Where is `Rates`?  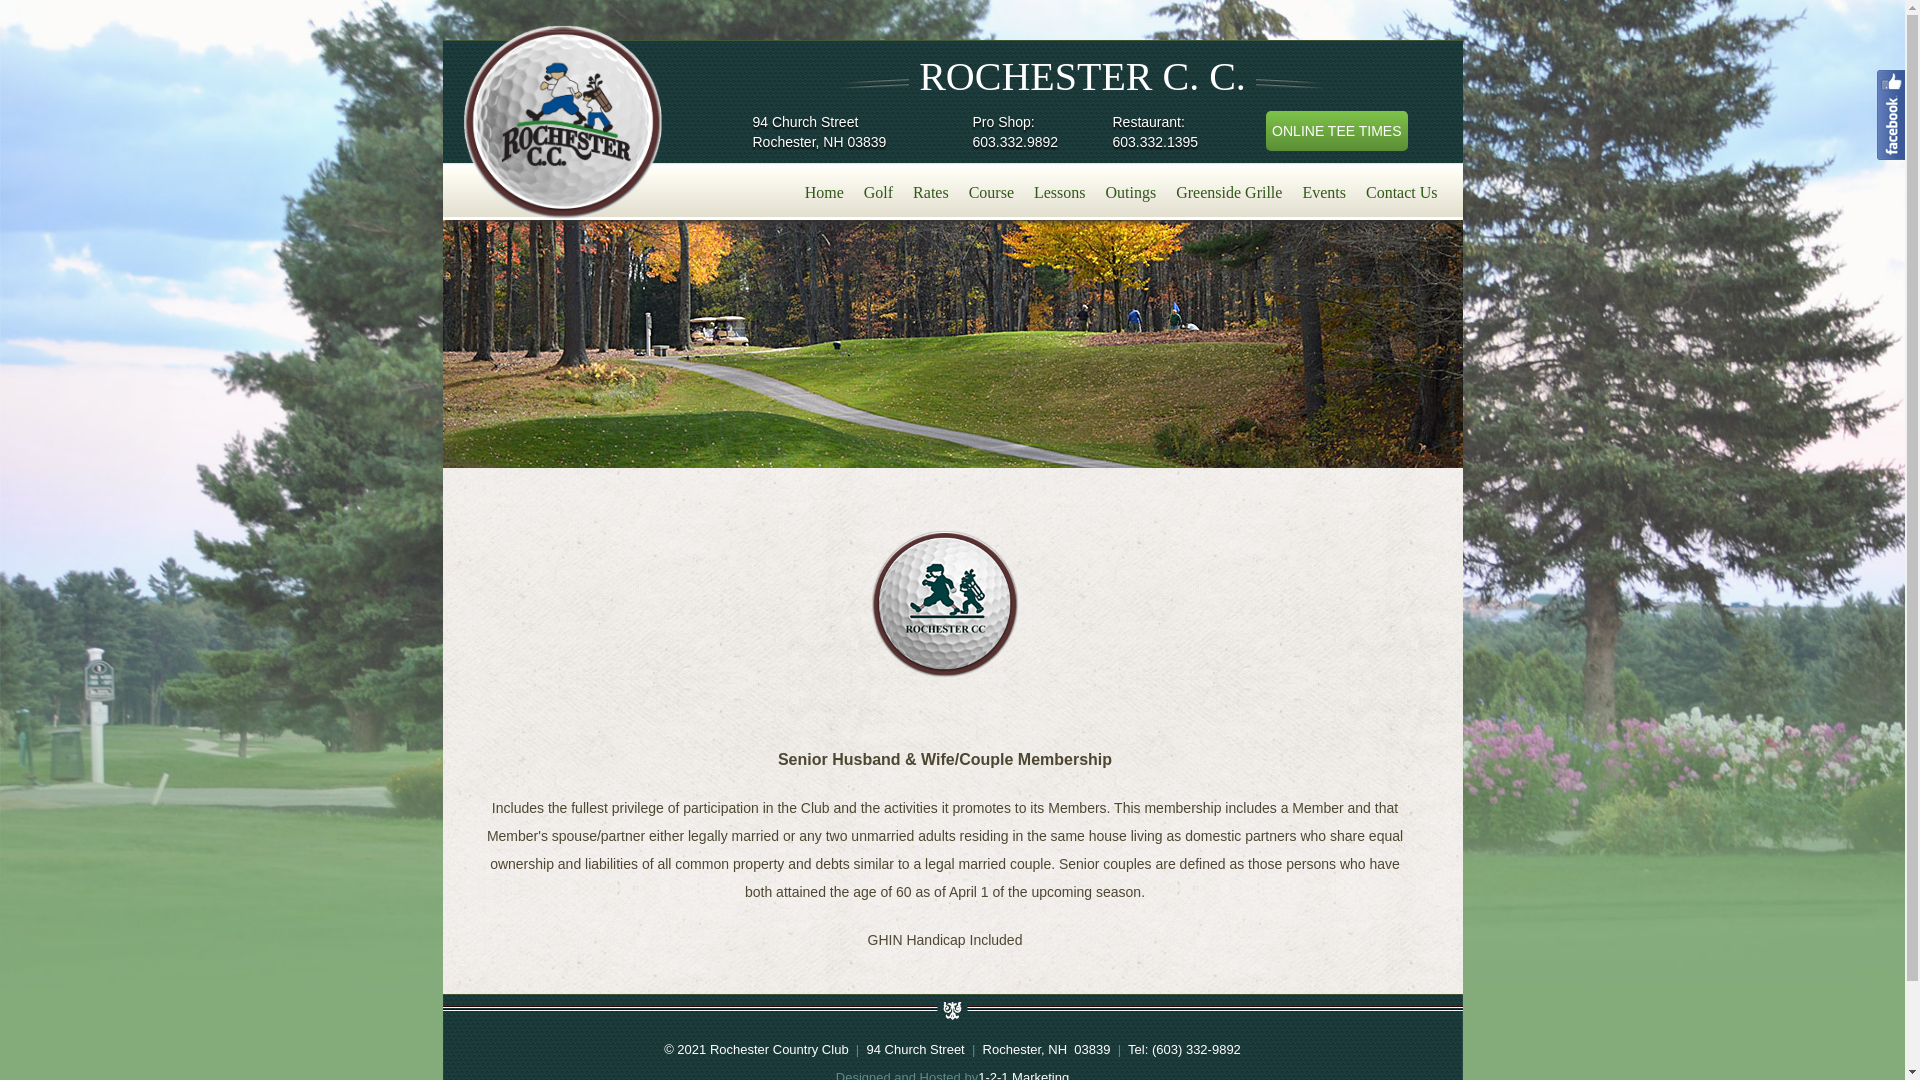
Rates is located at coordinates (930, 189).